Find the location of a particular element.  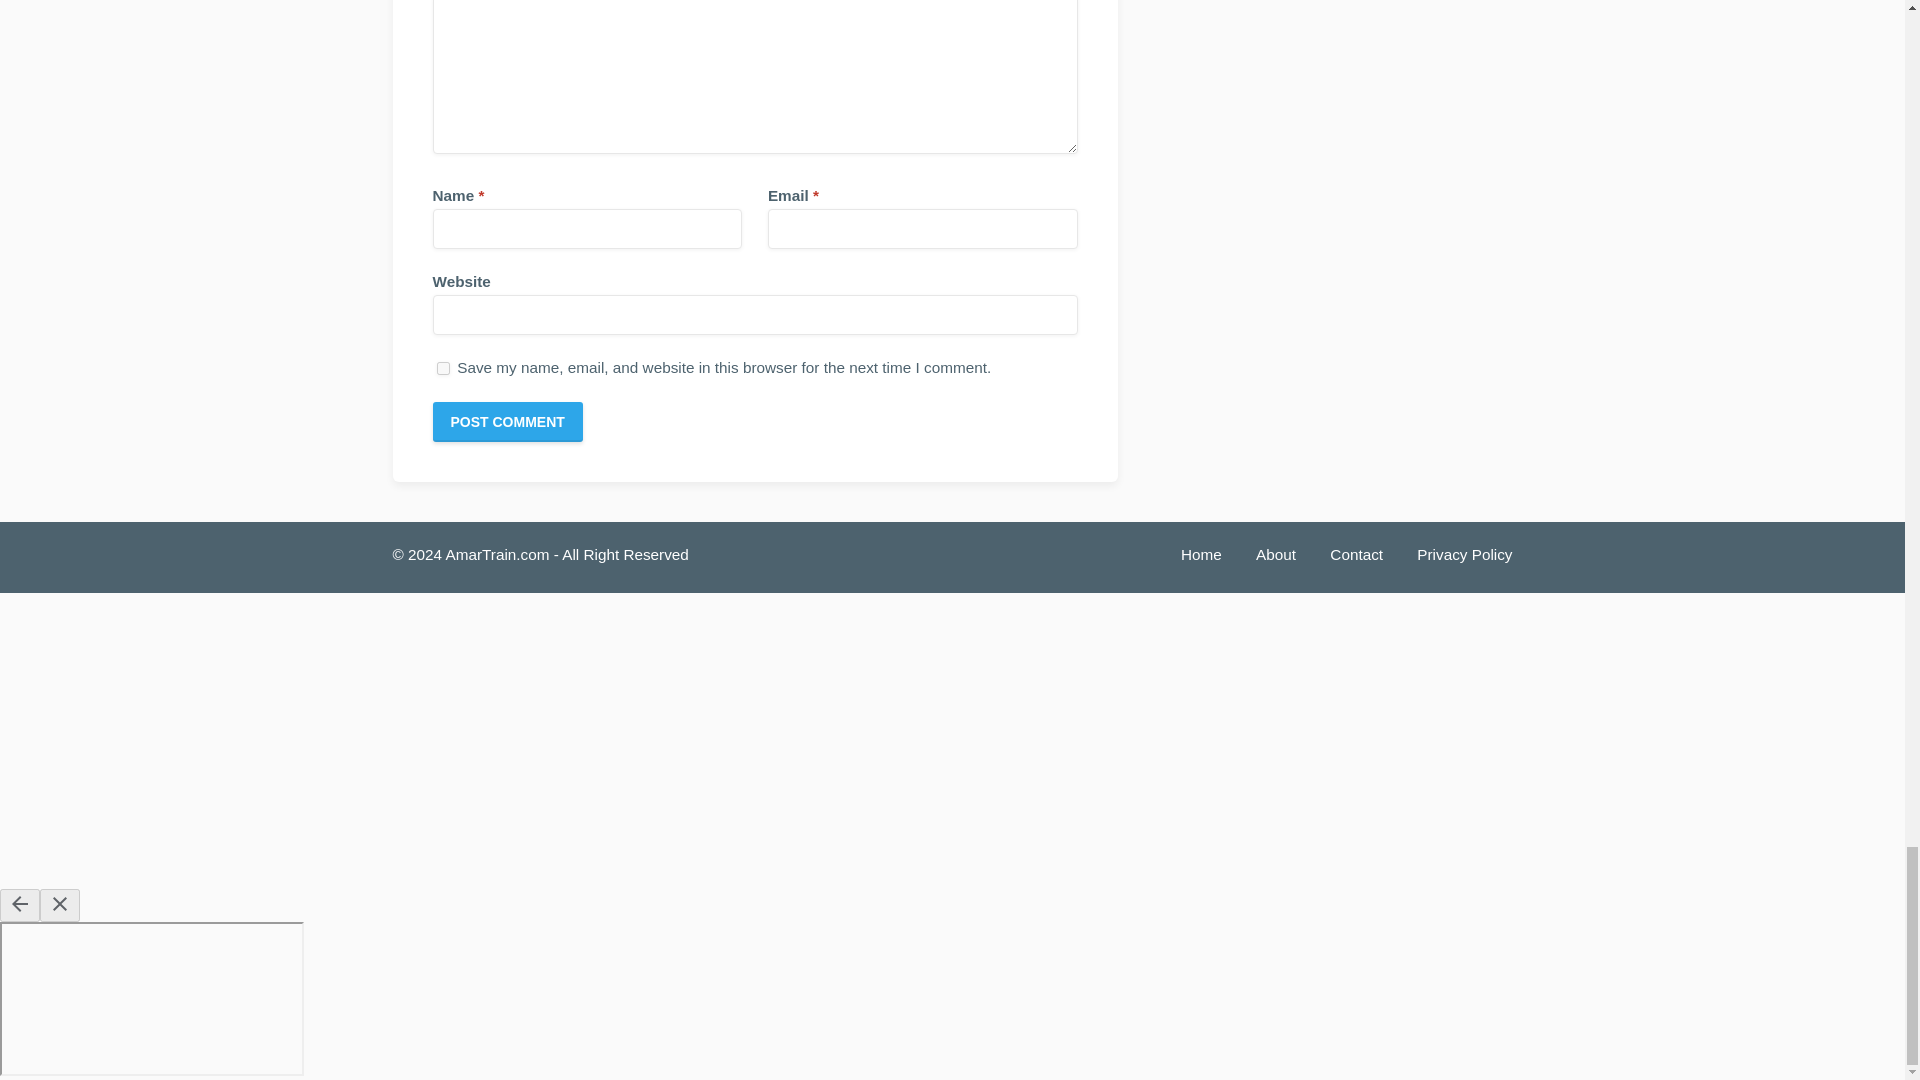

yes is located at coordinates (442, 368).